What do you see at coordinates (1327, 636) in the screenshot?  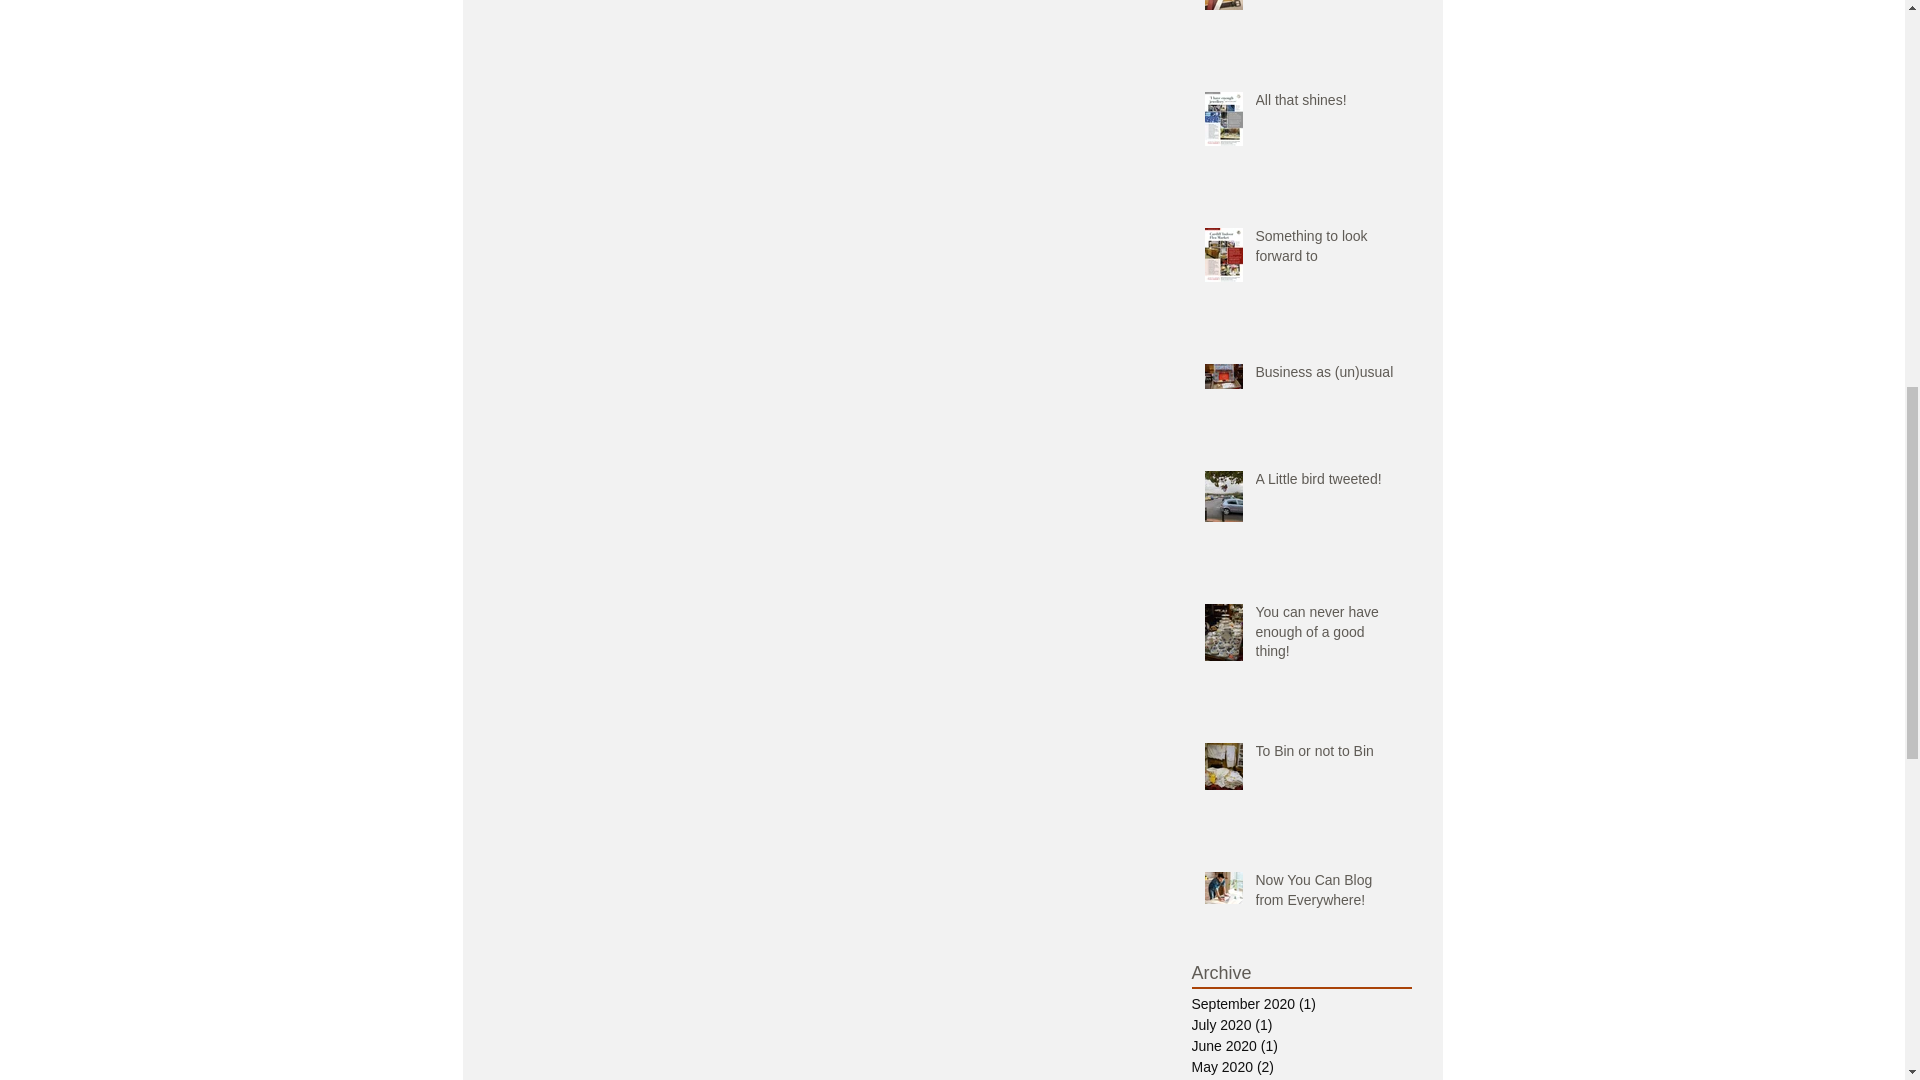 I see `You can never have enough of a good thing!` at bounding box center [1327, 636].